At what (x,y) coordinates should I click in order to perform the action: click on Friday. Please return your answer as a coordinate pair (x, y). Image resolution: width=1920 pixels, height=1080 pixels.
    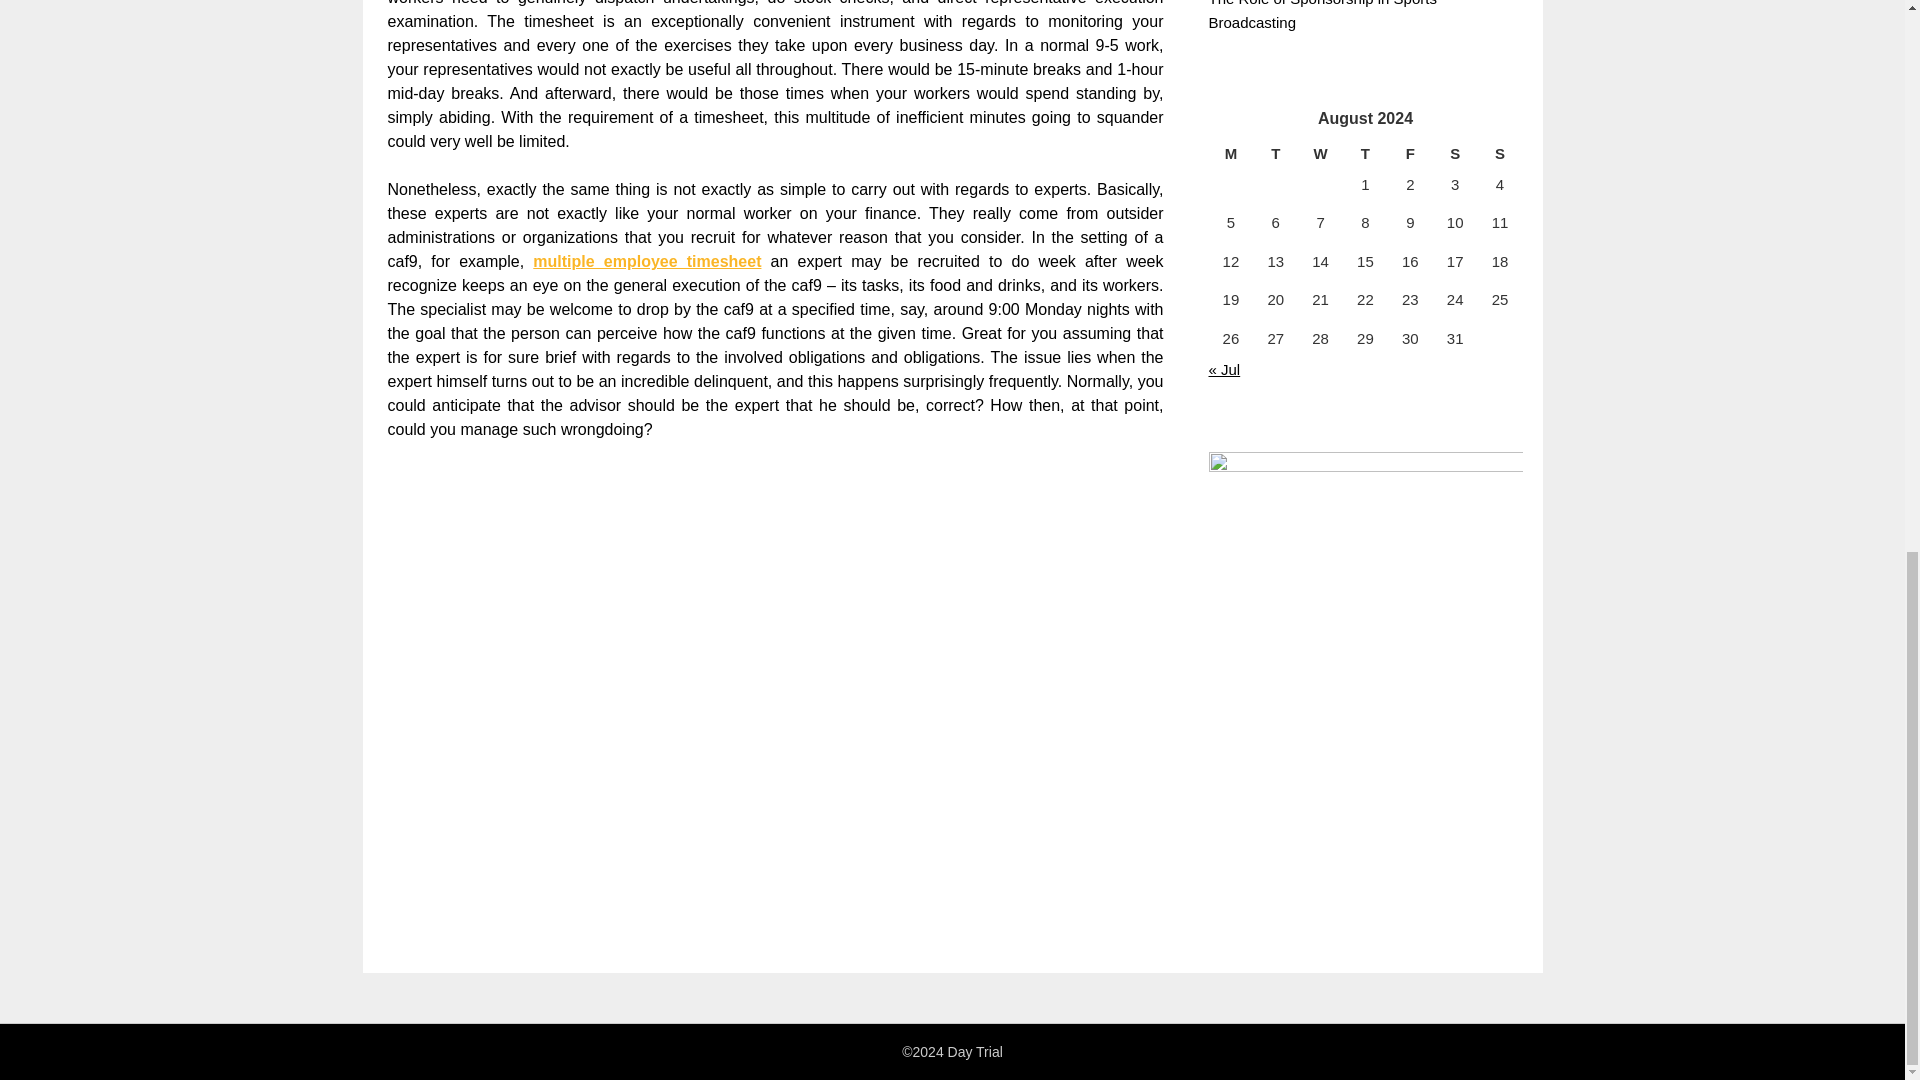
    Looking at the image, I should click on (1410, 154).